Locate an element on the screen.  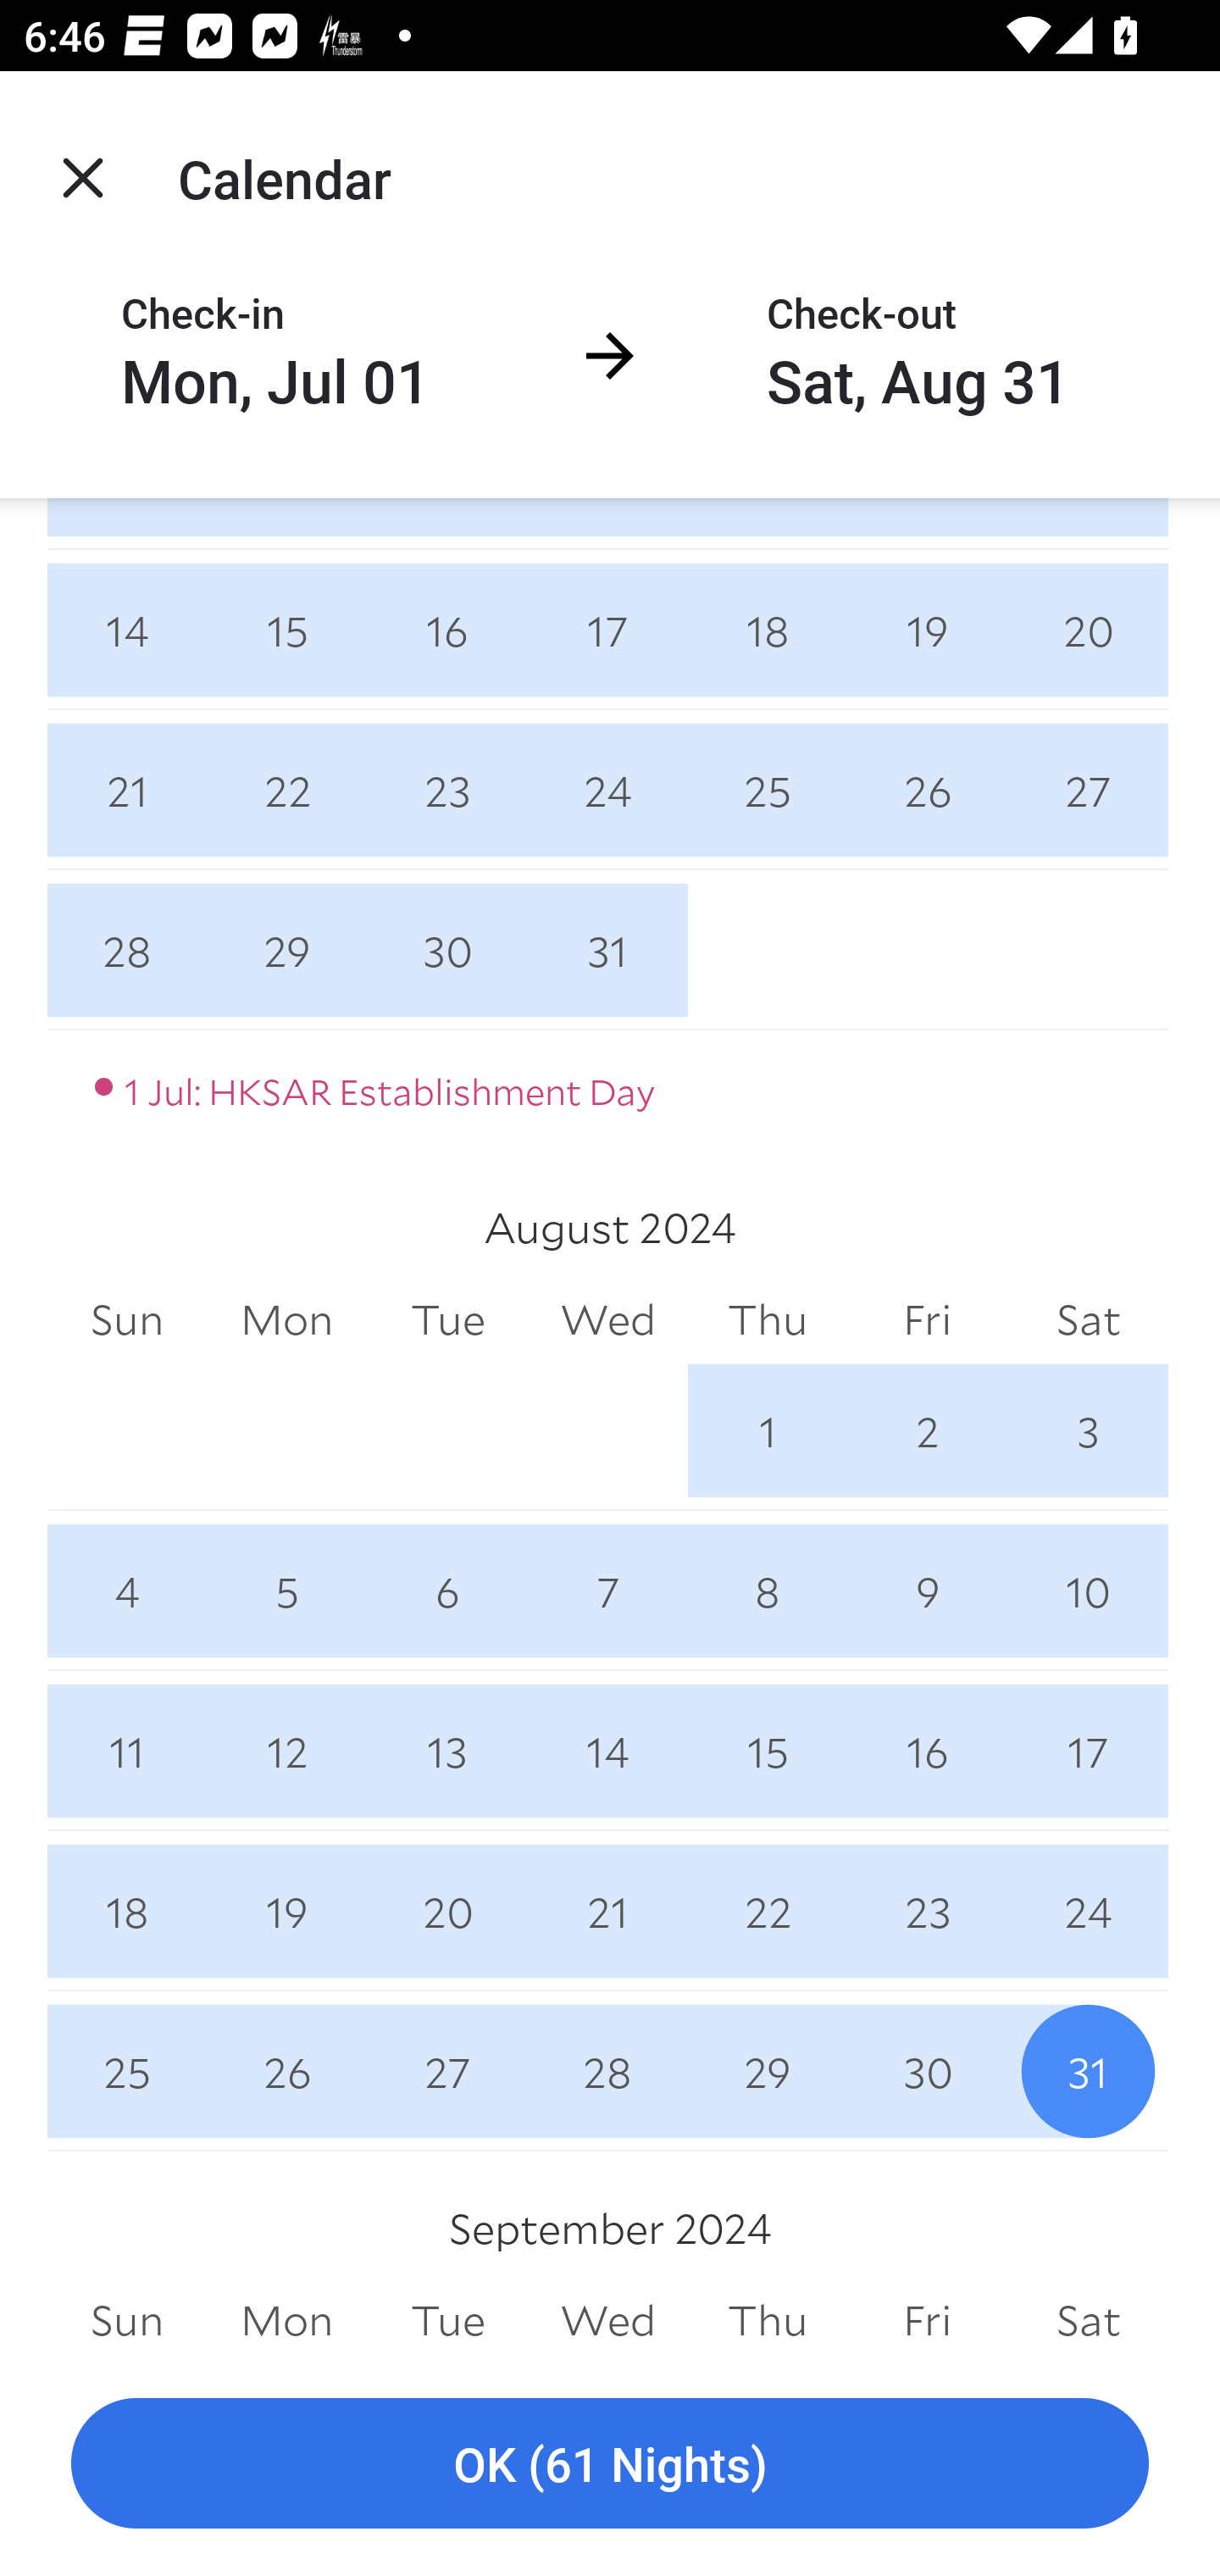
7 7 August 2024 is located at coordinates (608, 1591).